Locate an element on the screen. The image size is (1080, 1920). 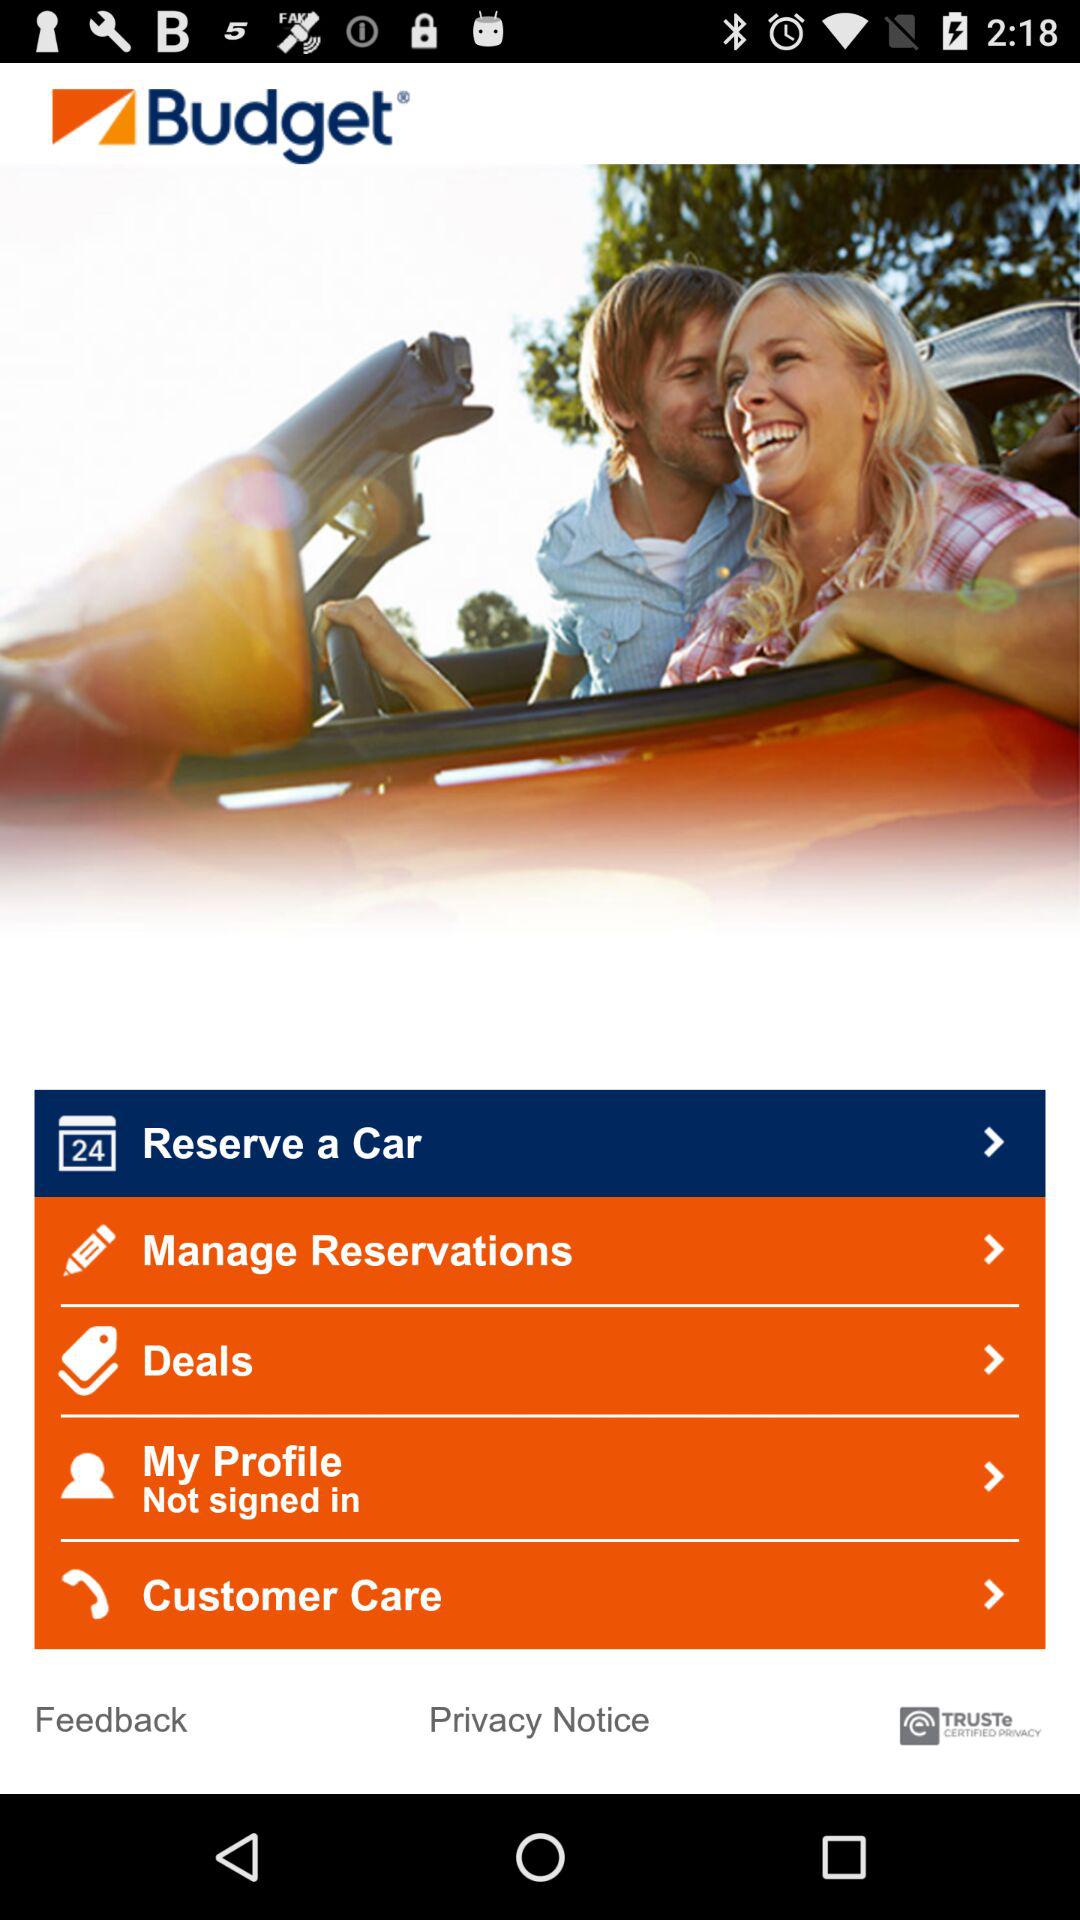
launch the privacy notice is located at coordinates (539, 1712).